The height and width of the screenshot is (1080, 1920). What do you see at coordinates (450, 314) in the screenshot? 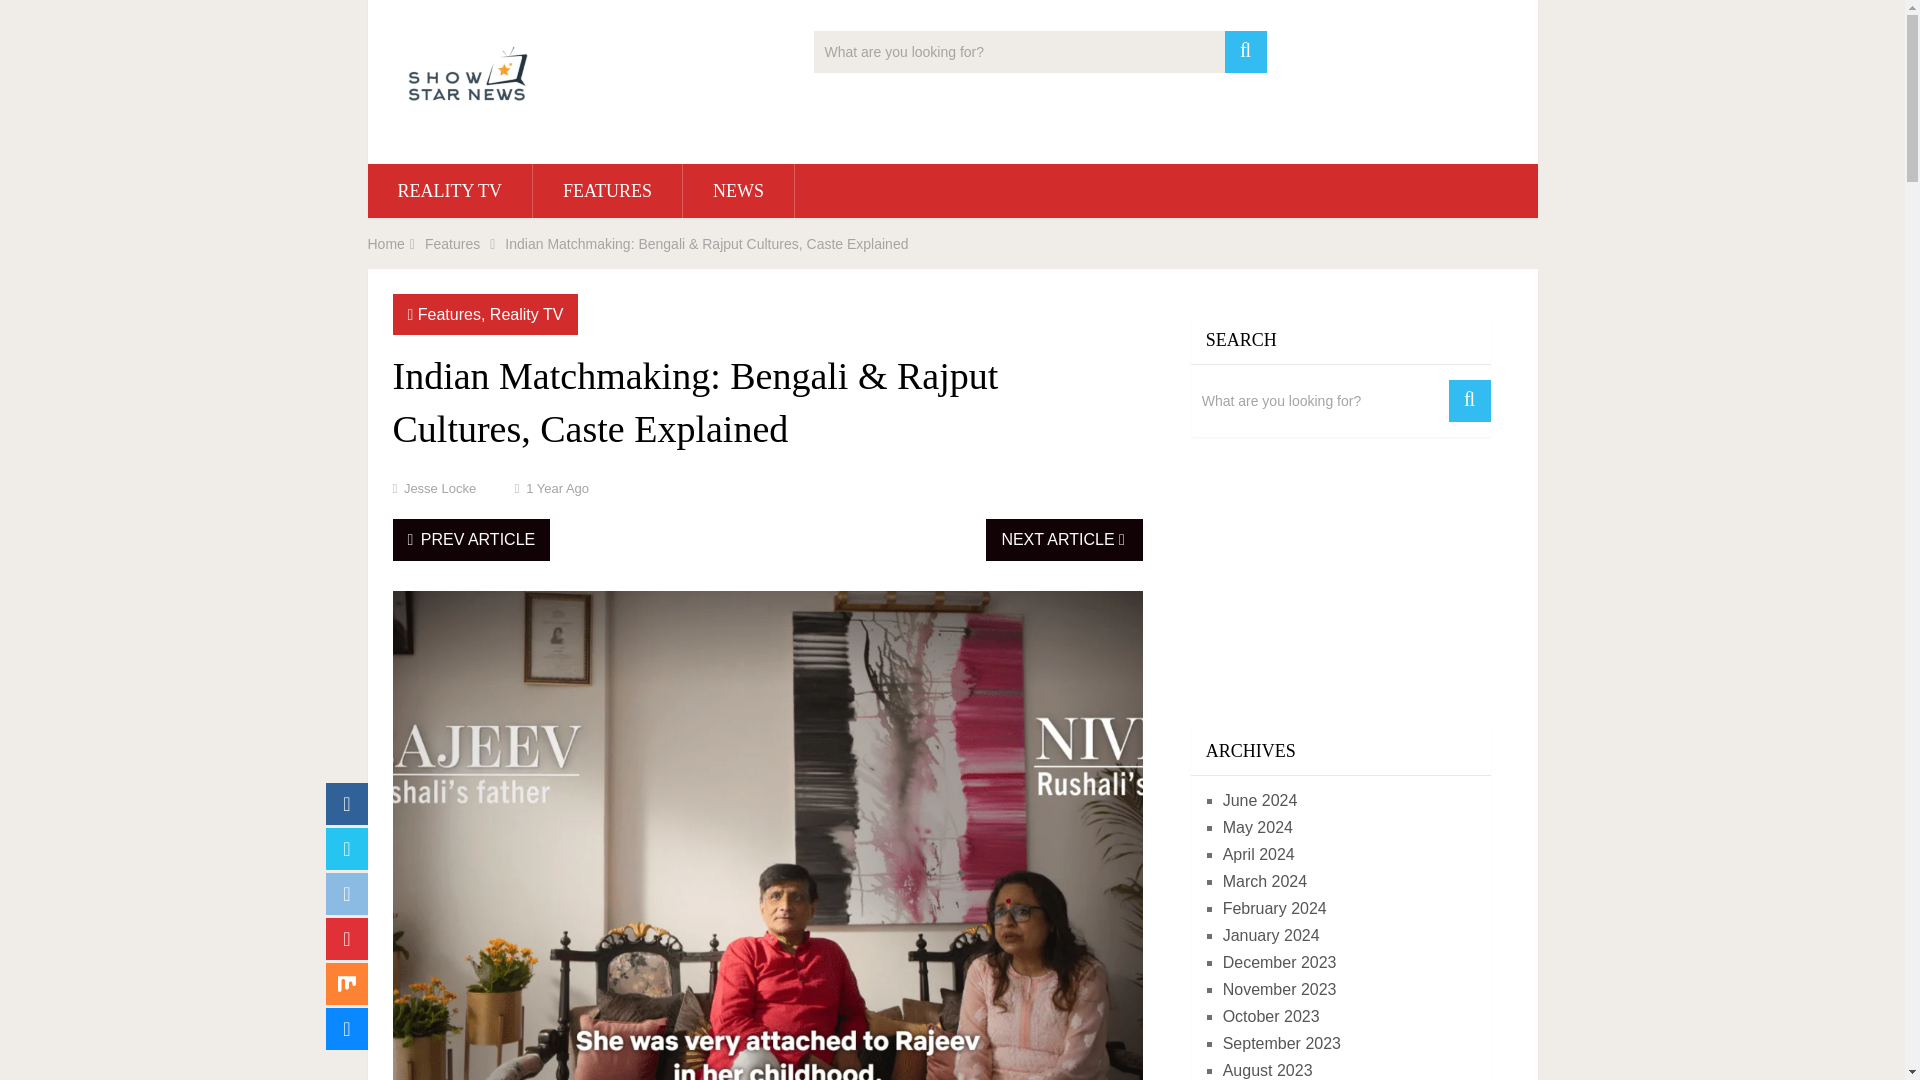
I see `Features` at bounding box center [450, 314].